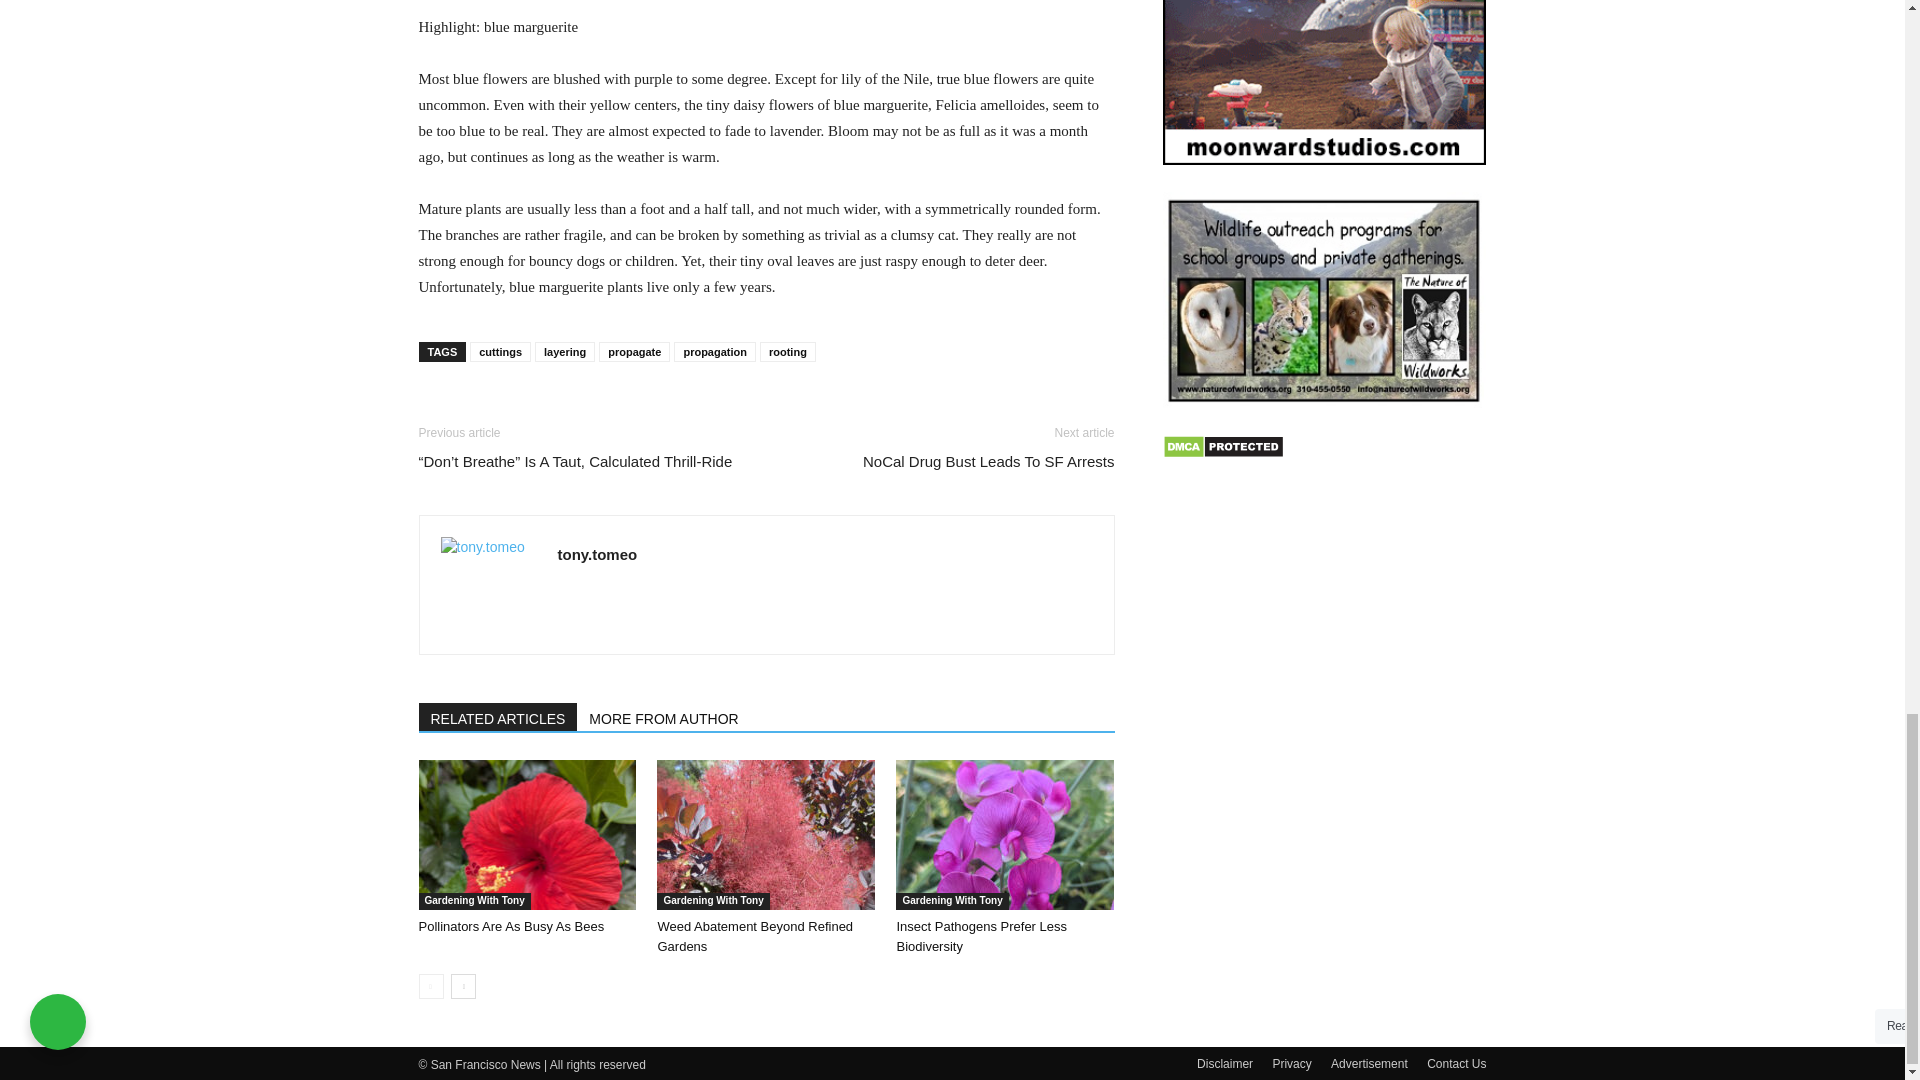 Image resolution: width=1920 pixels, height=1080 pixels. Describe the element at coordinates (766, 835) in the screenshot. I see `Weed Abatement Beyond Refined Gardens` at that location.